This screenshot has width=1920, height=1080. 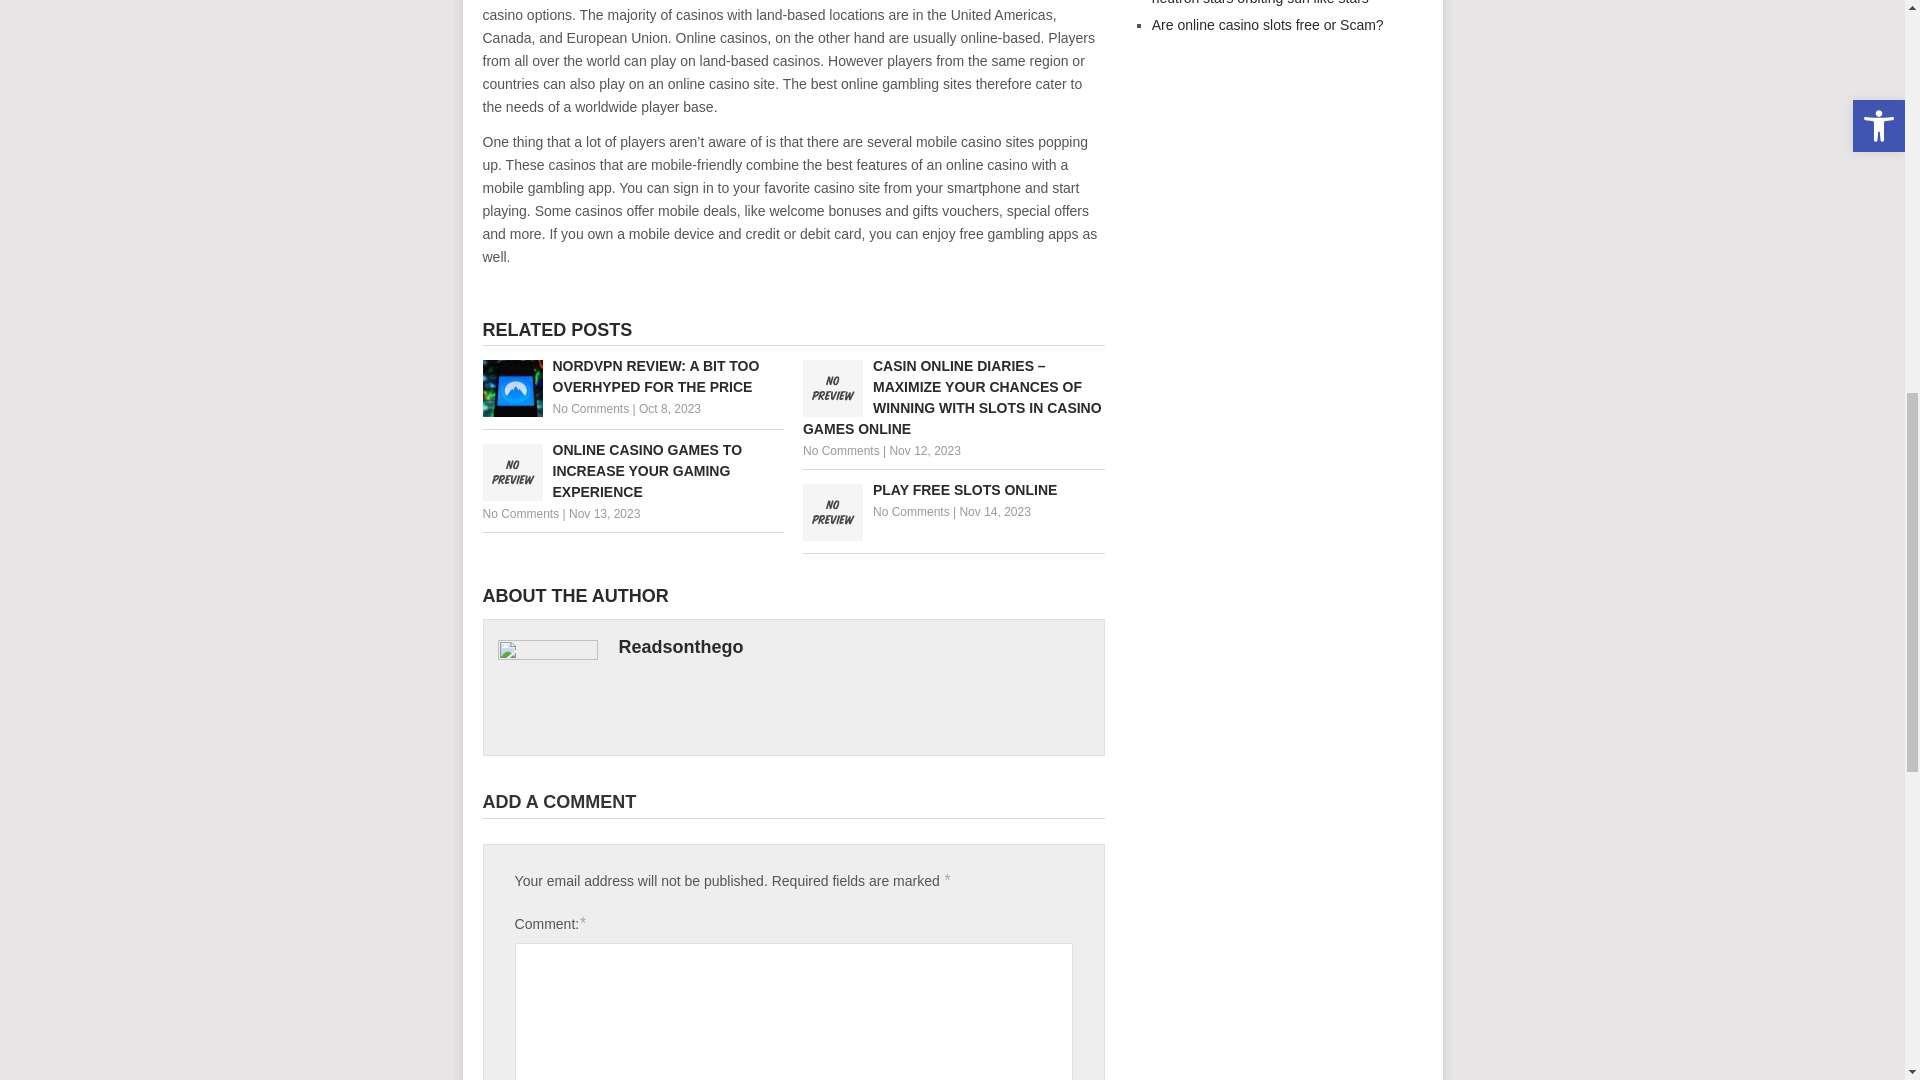 I want to click on No Comments, so click(x=840, y=450).